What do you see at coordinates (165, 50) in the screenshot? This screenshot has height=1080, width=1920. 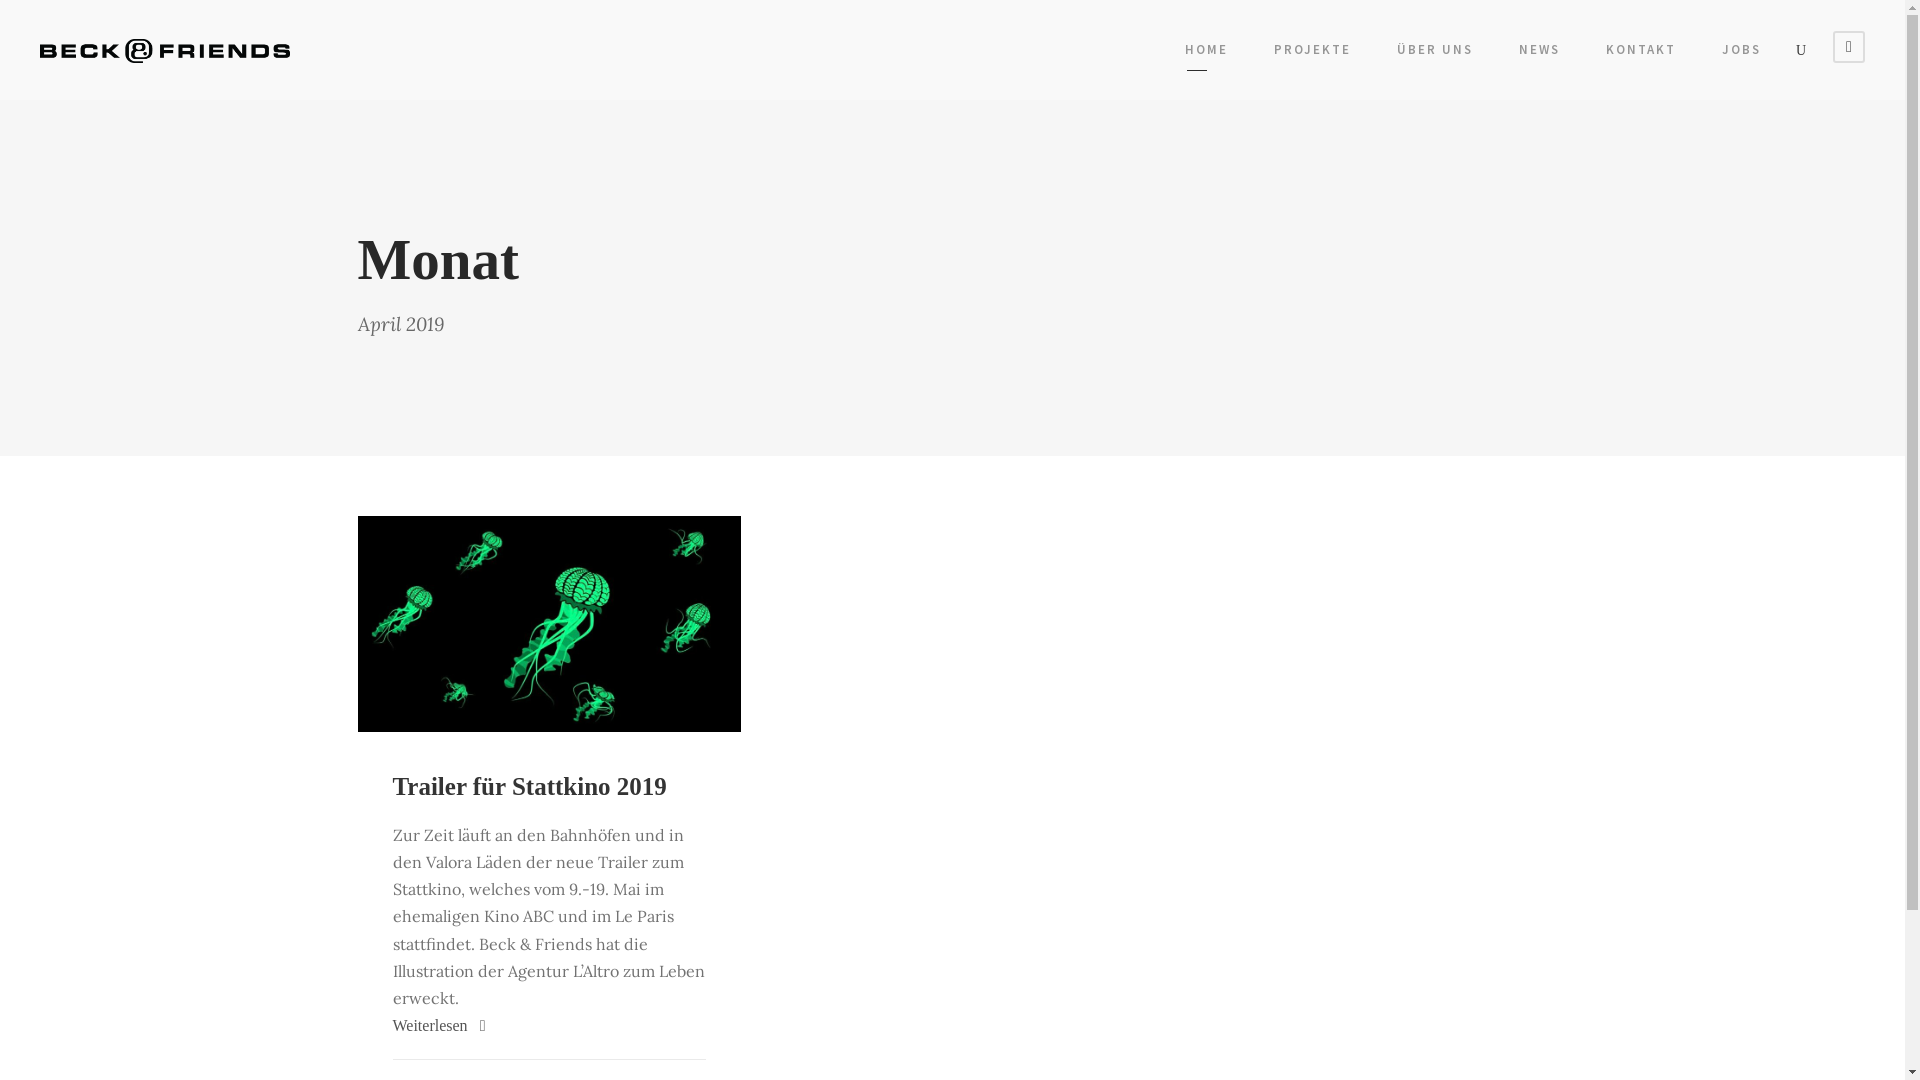 I see `bf_logo` at bounding box center [165, 50].